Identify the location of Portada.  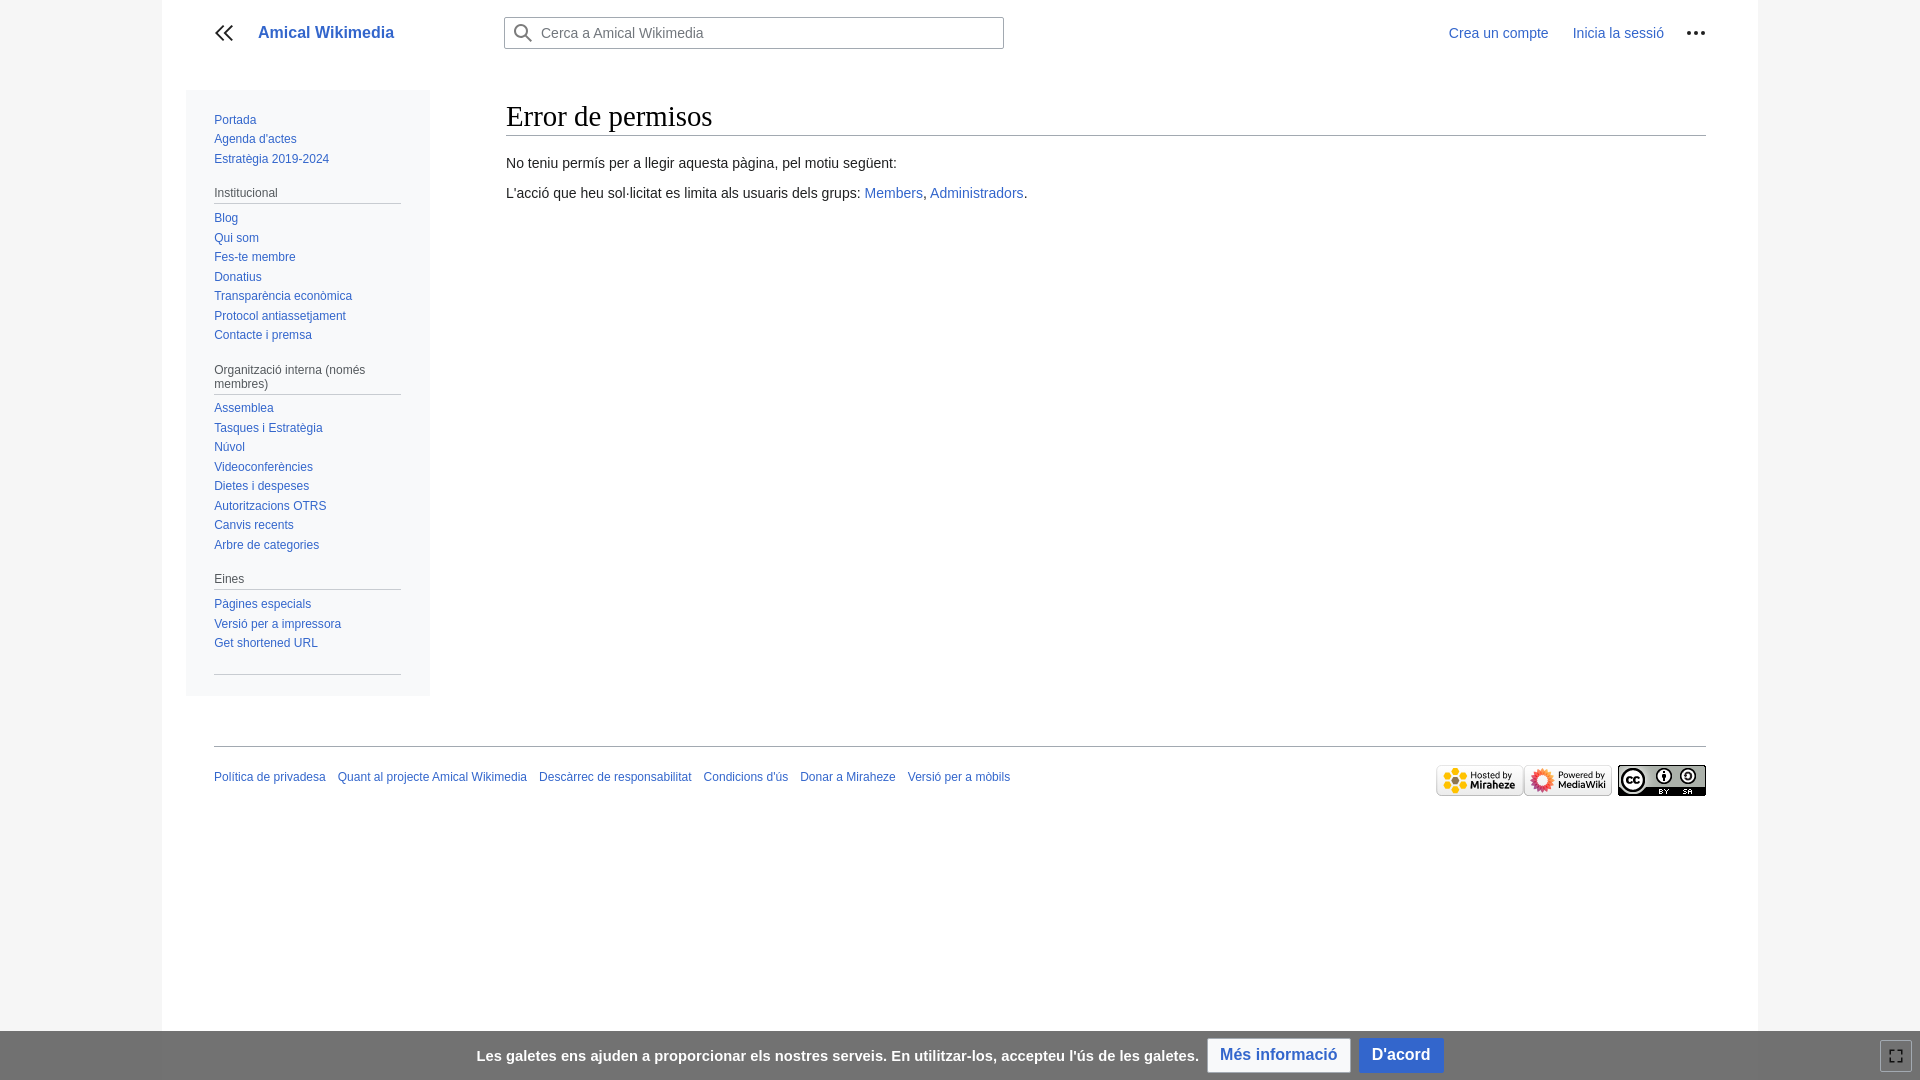
(235, 120).